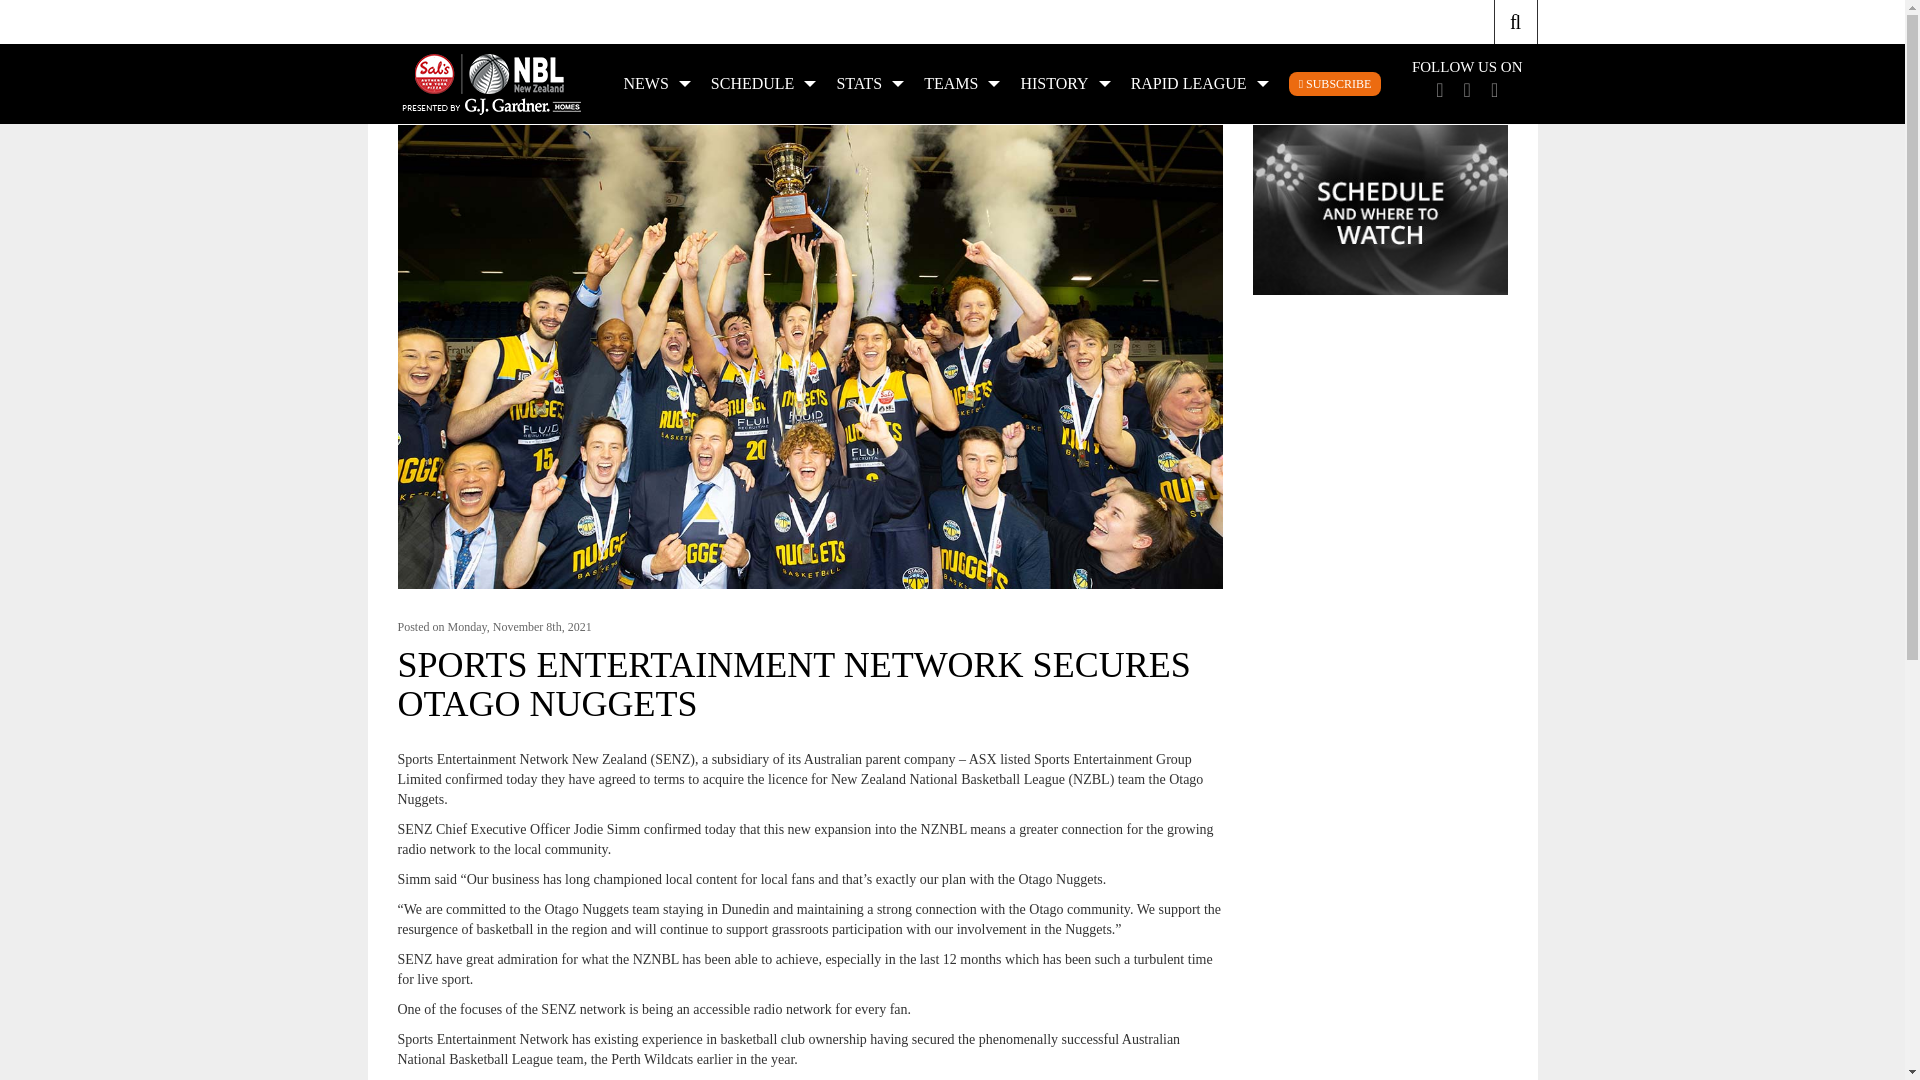  Describe the element at coordinates (961, 84) in the screenshot. I see `TEAMS` at that location.